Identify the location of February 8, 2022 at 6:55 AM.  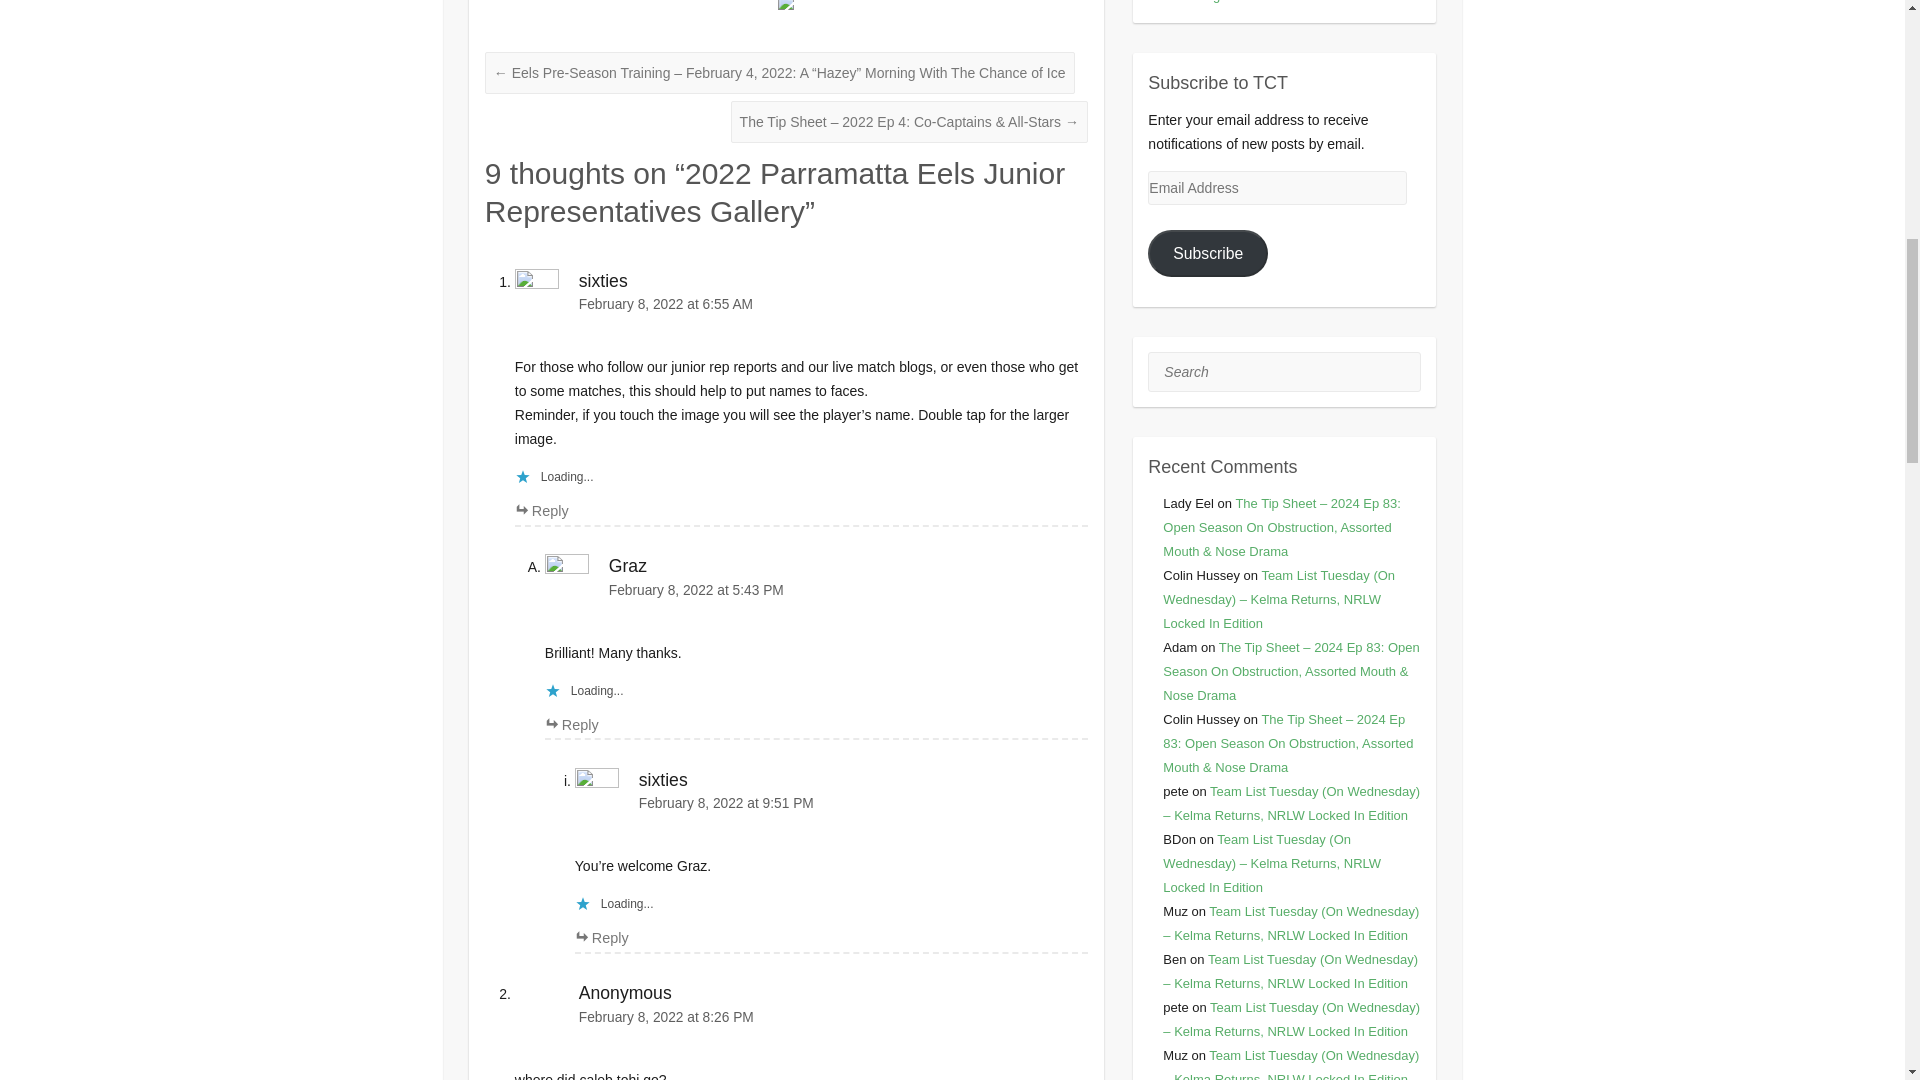
(801, 304).